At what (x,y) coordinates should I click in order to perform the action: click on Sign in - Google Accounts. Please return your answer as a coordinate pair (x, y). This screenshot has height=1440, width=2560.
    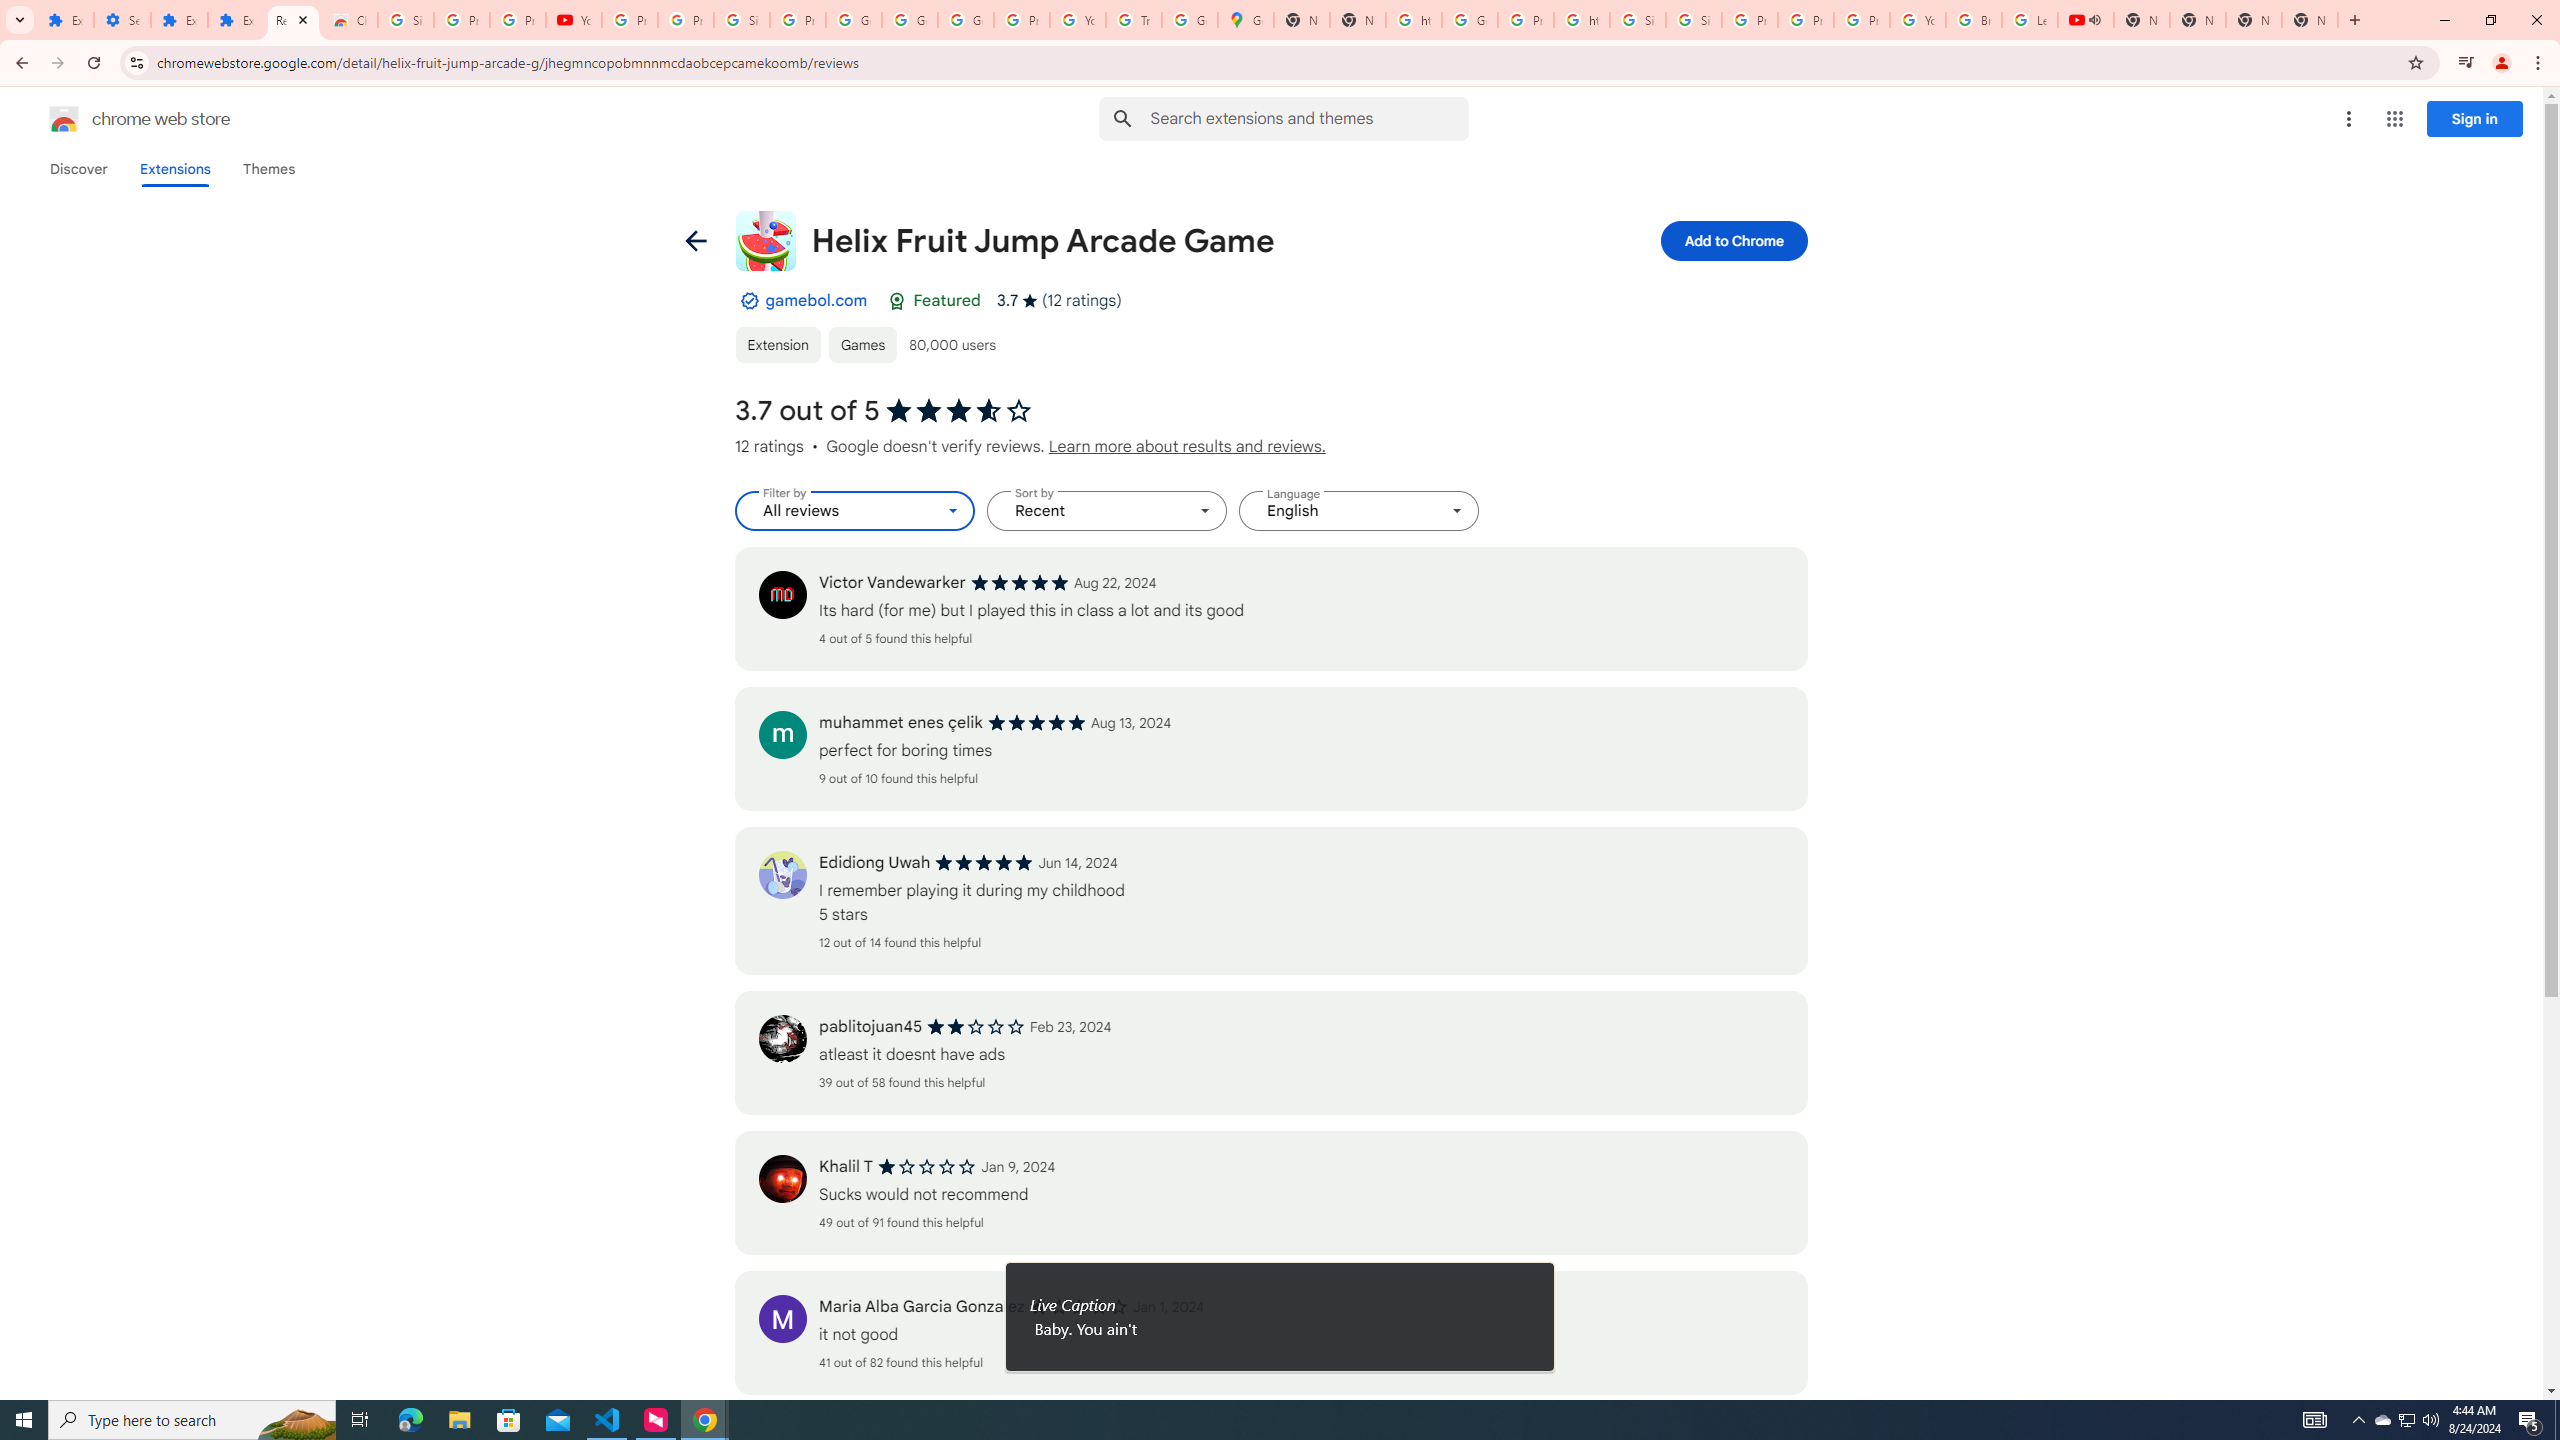
    Looking at the image, I should click on (1693, 20).